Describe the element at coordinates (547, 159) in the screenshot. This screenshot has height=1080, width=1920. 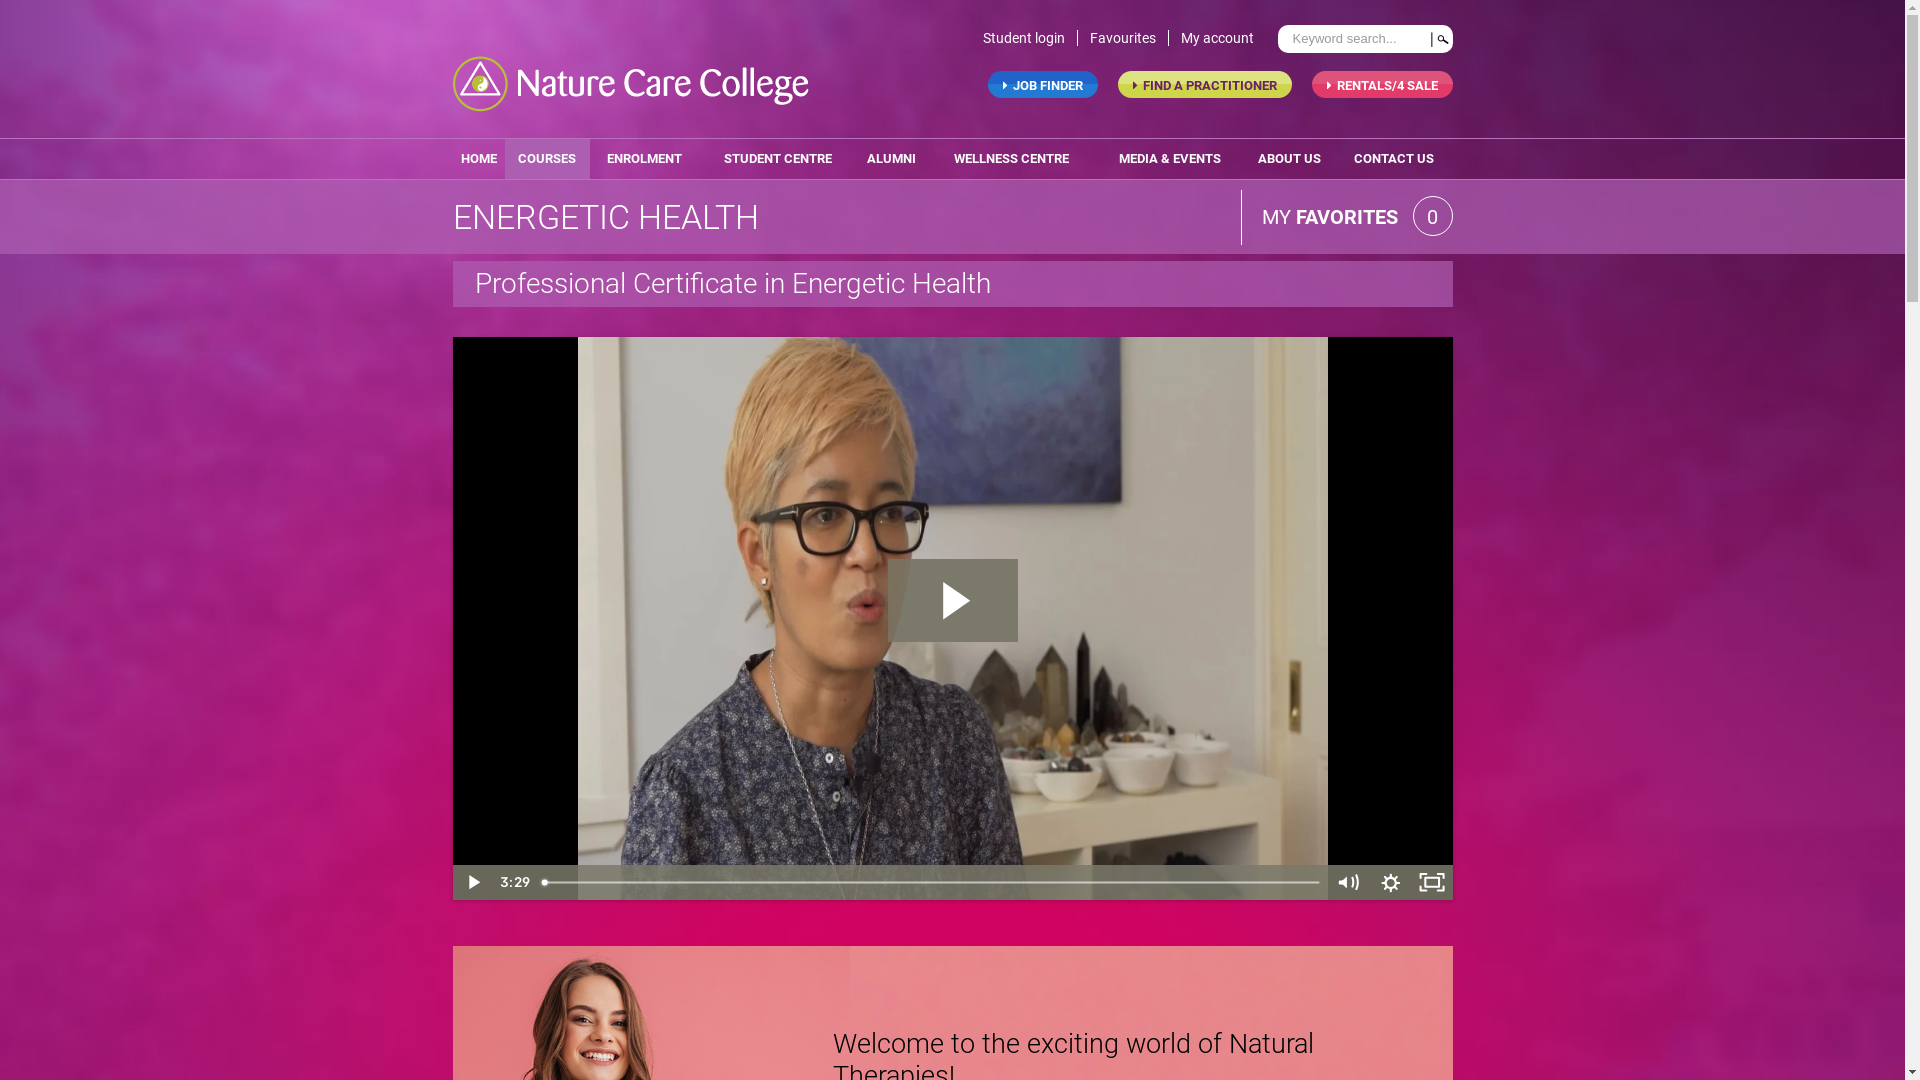
I see `COURSES` at that location.